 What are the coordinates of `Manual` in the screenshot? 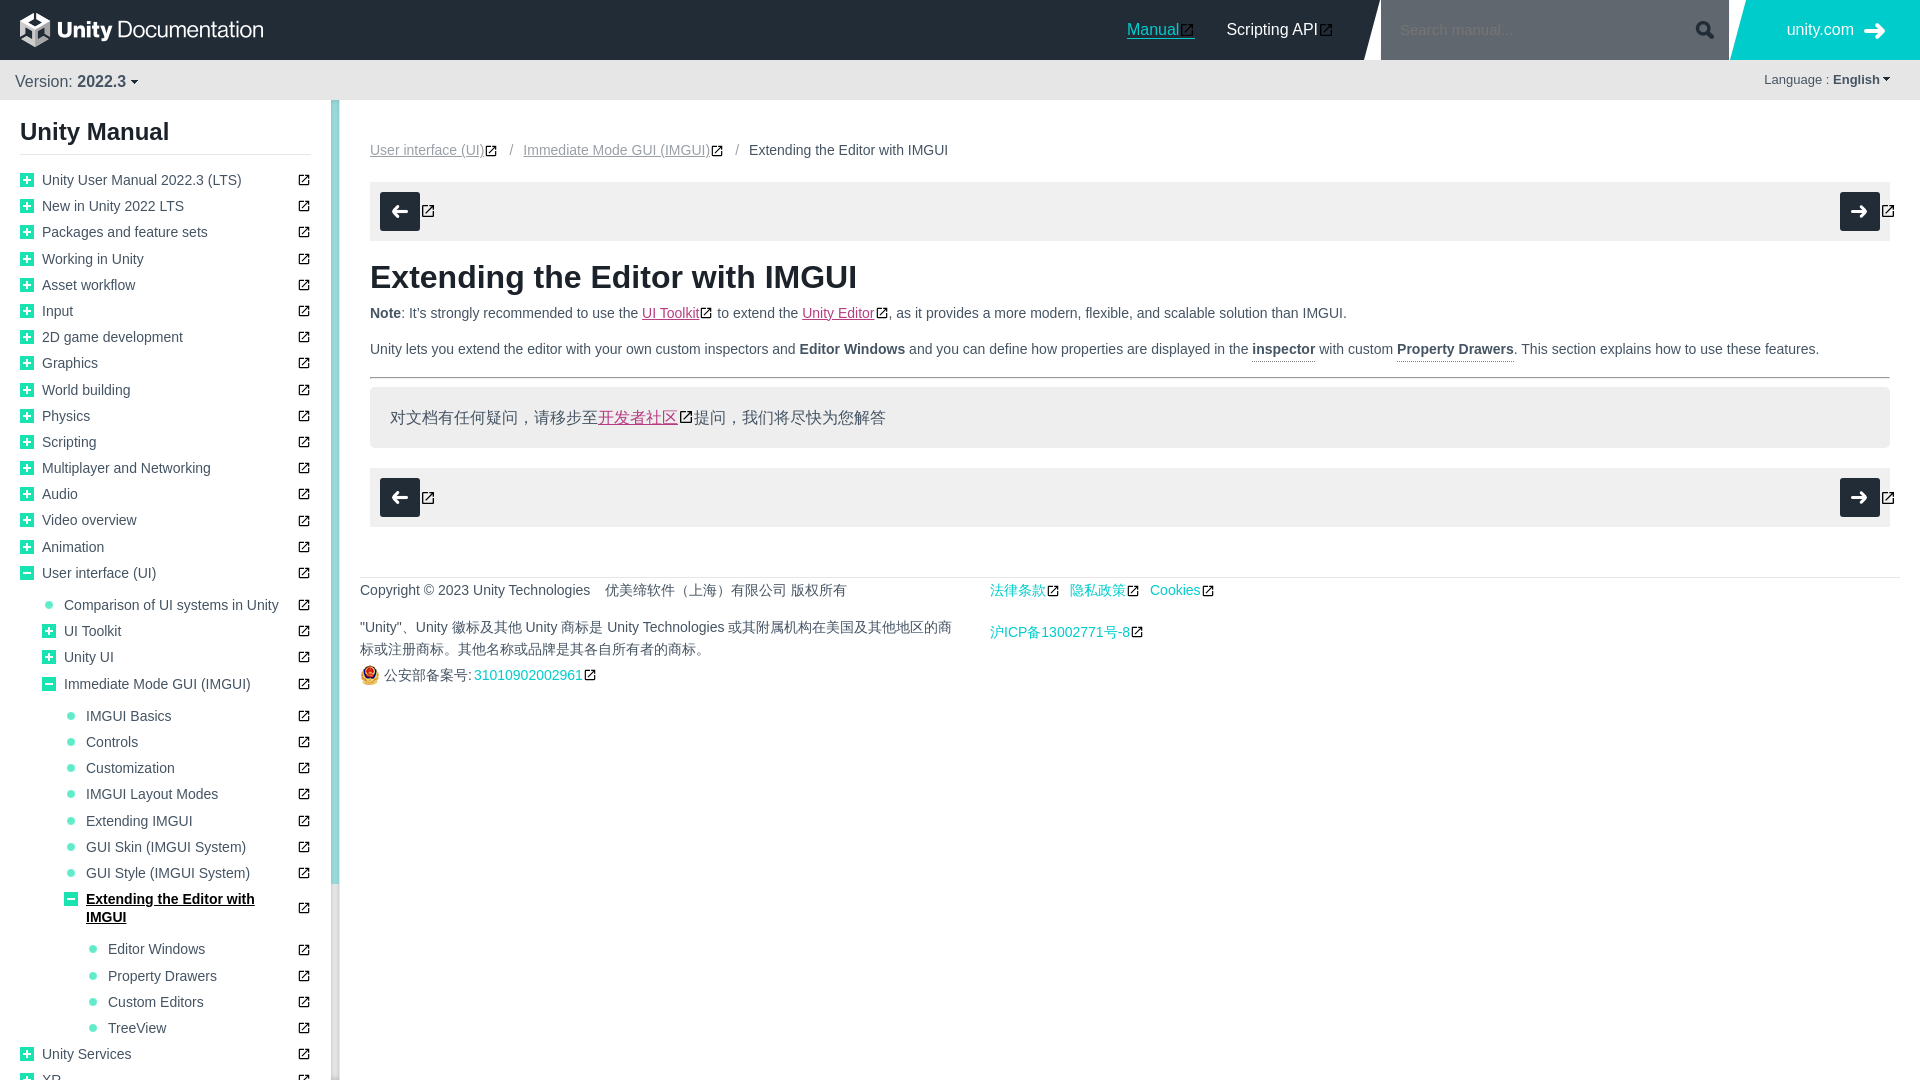 It's located at (1160, 29).